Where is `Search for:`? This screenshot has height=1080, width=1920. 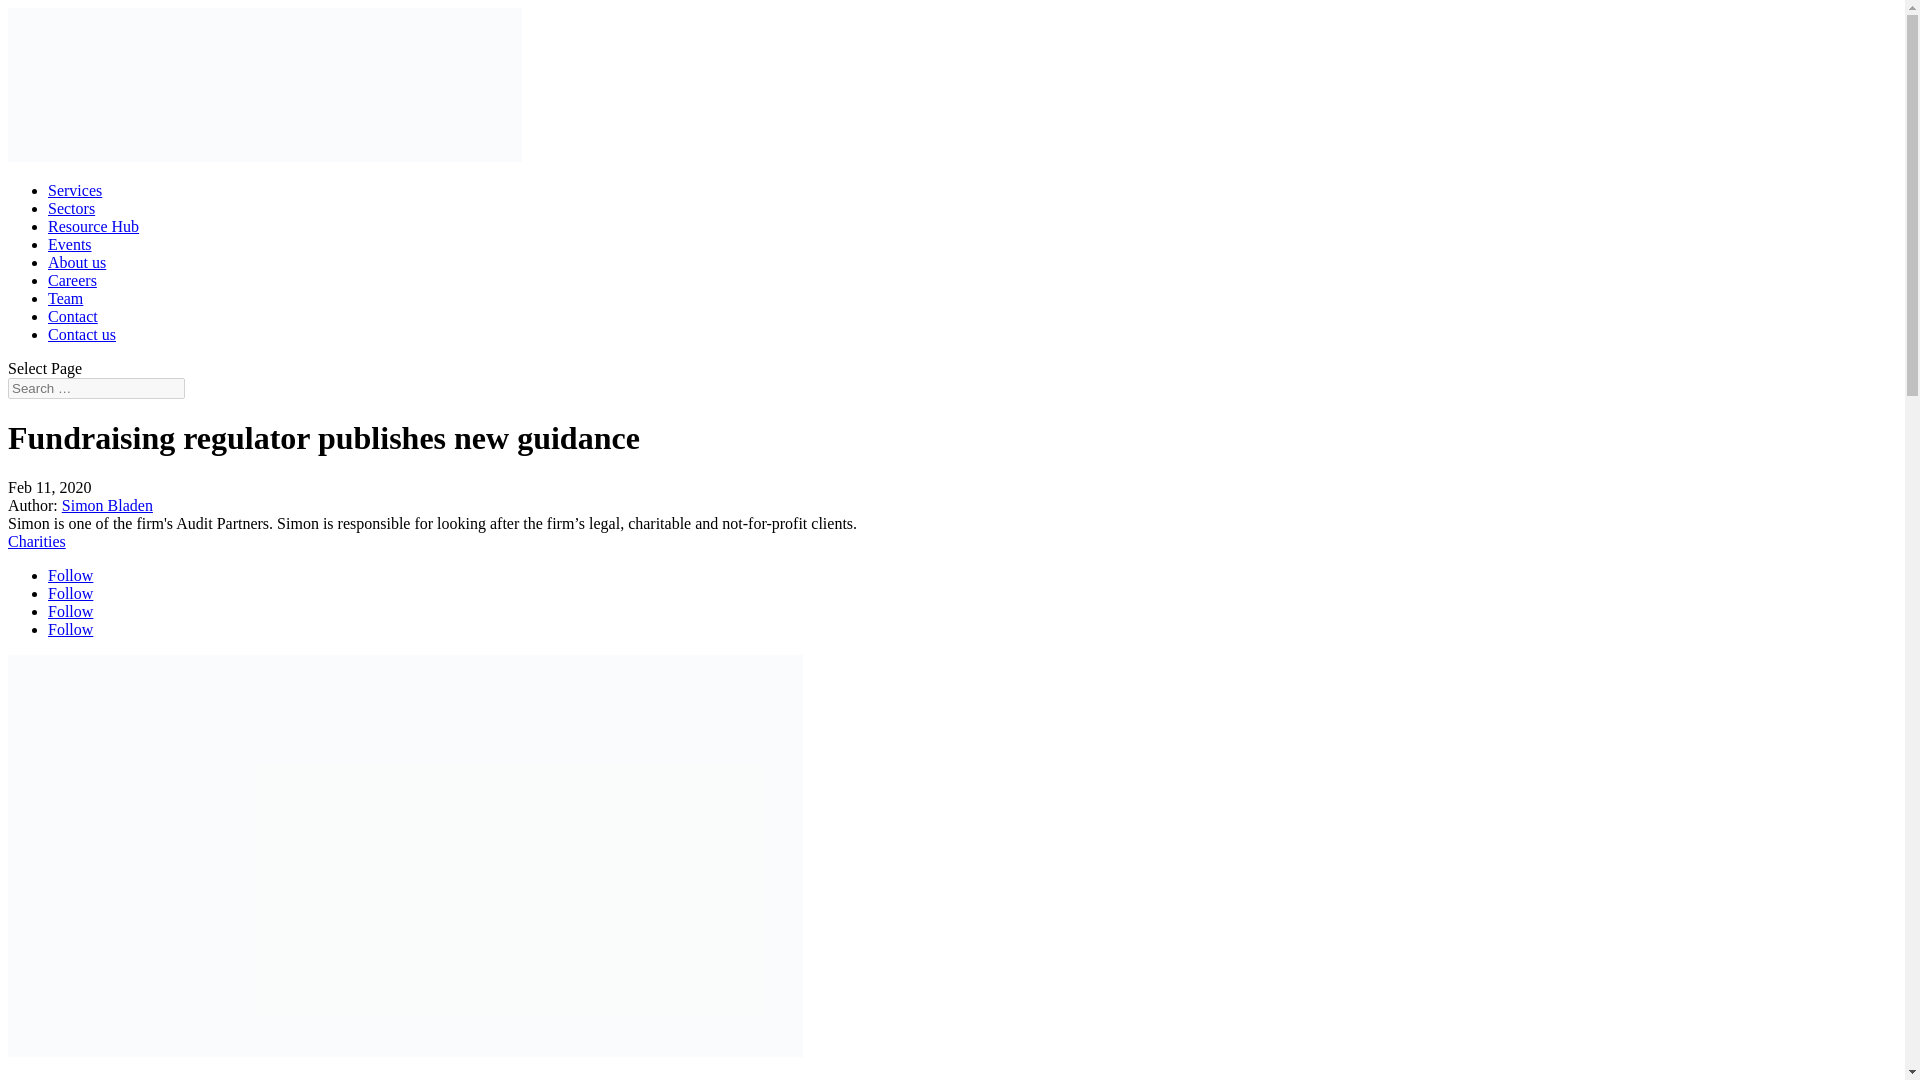 Search for: is located at coordinates (96, 388).